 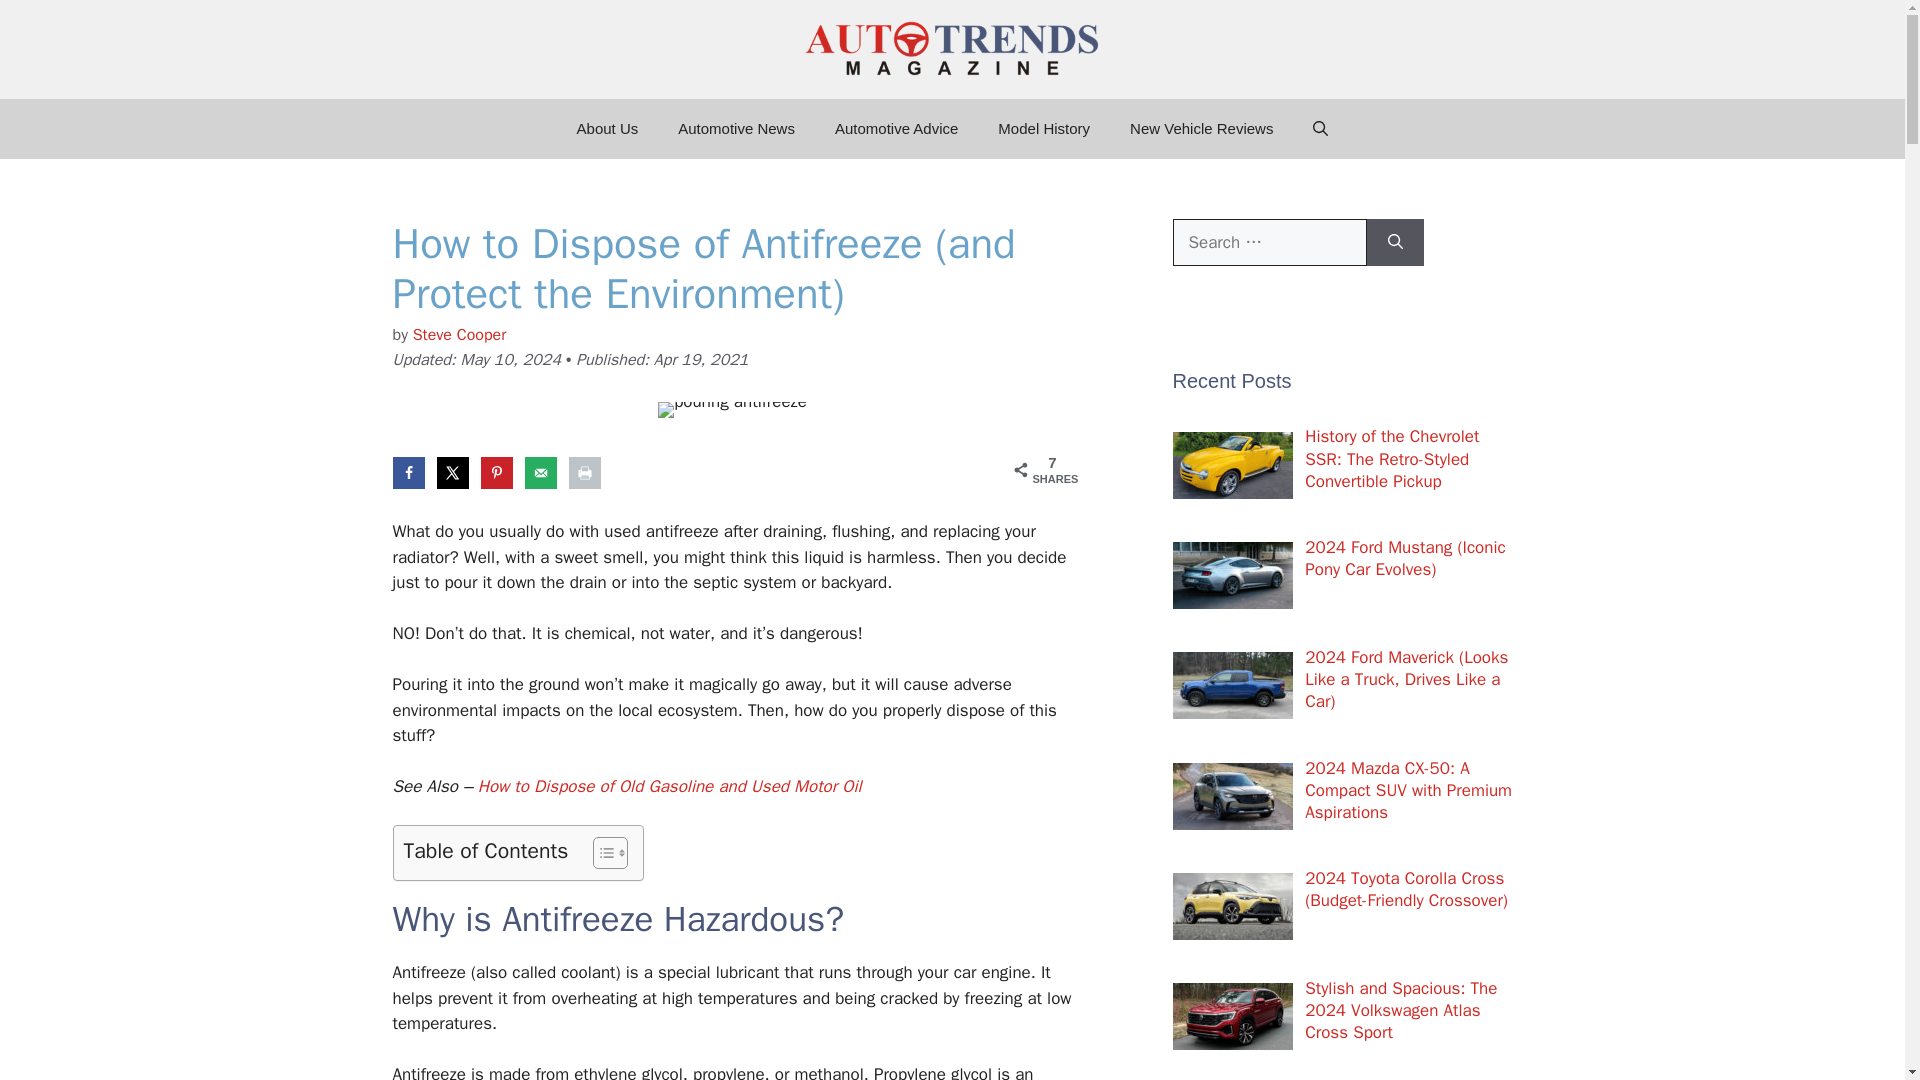 I want to click on Automotive News, so click(x=736, y=128).